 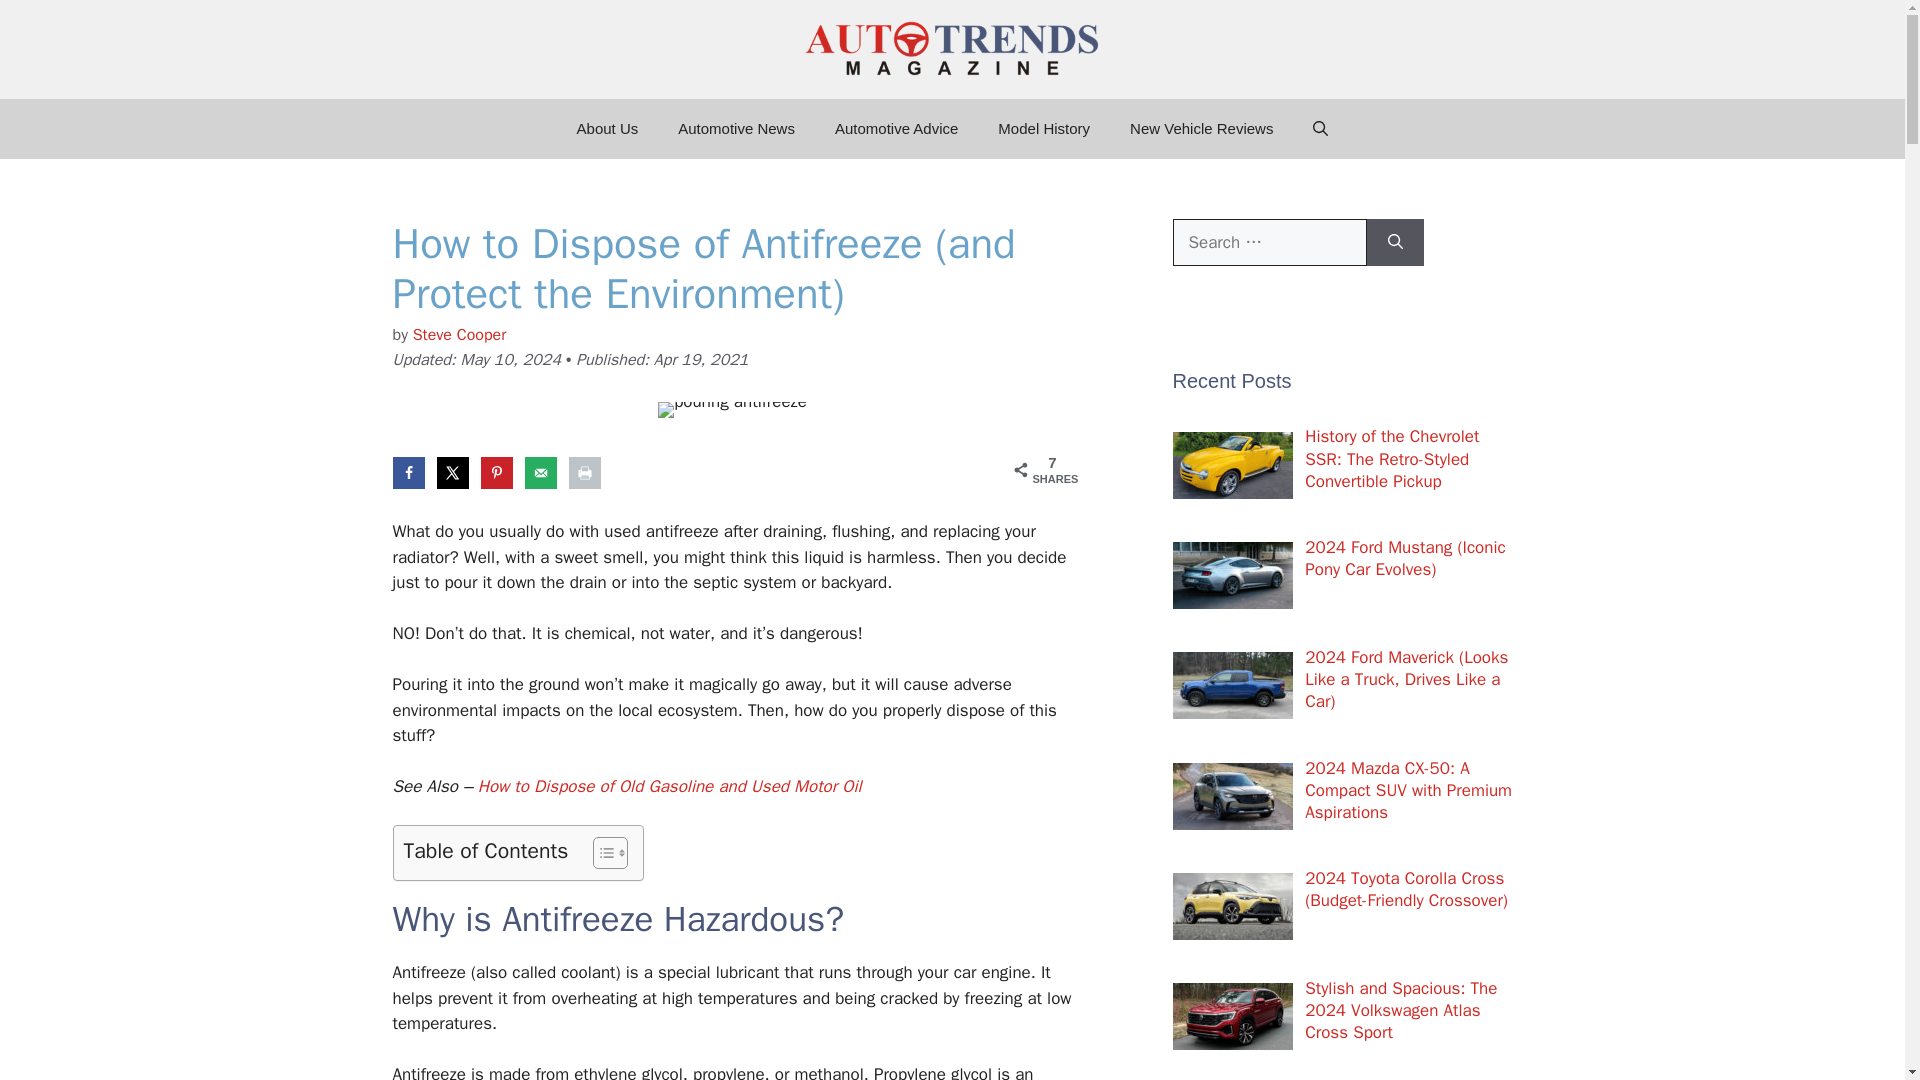 I want to click on Automotive News, so click(x=736, y=128).